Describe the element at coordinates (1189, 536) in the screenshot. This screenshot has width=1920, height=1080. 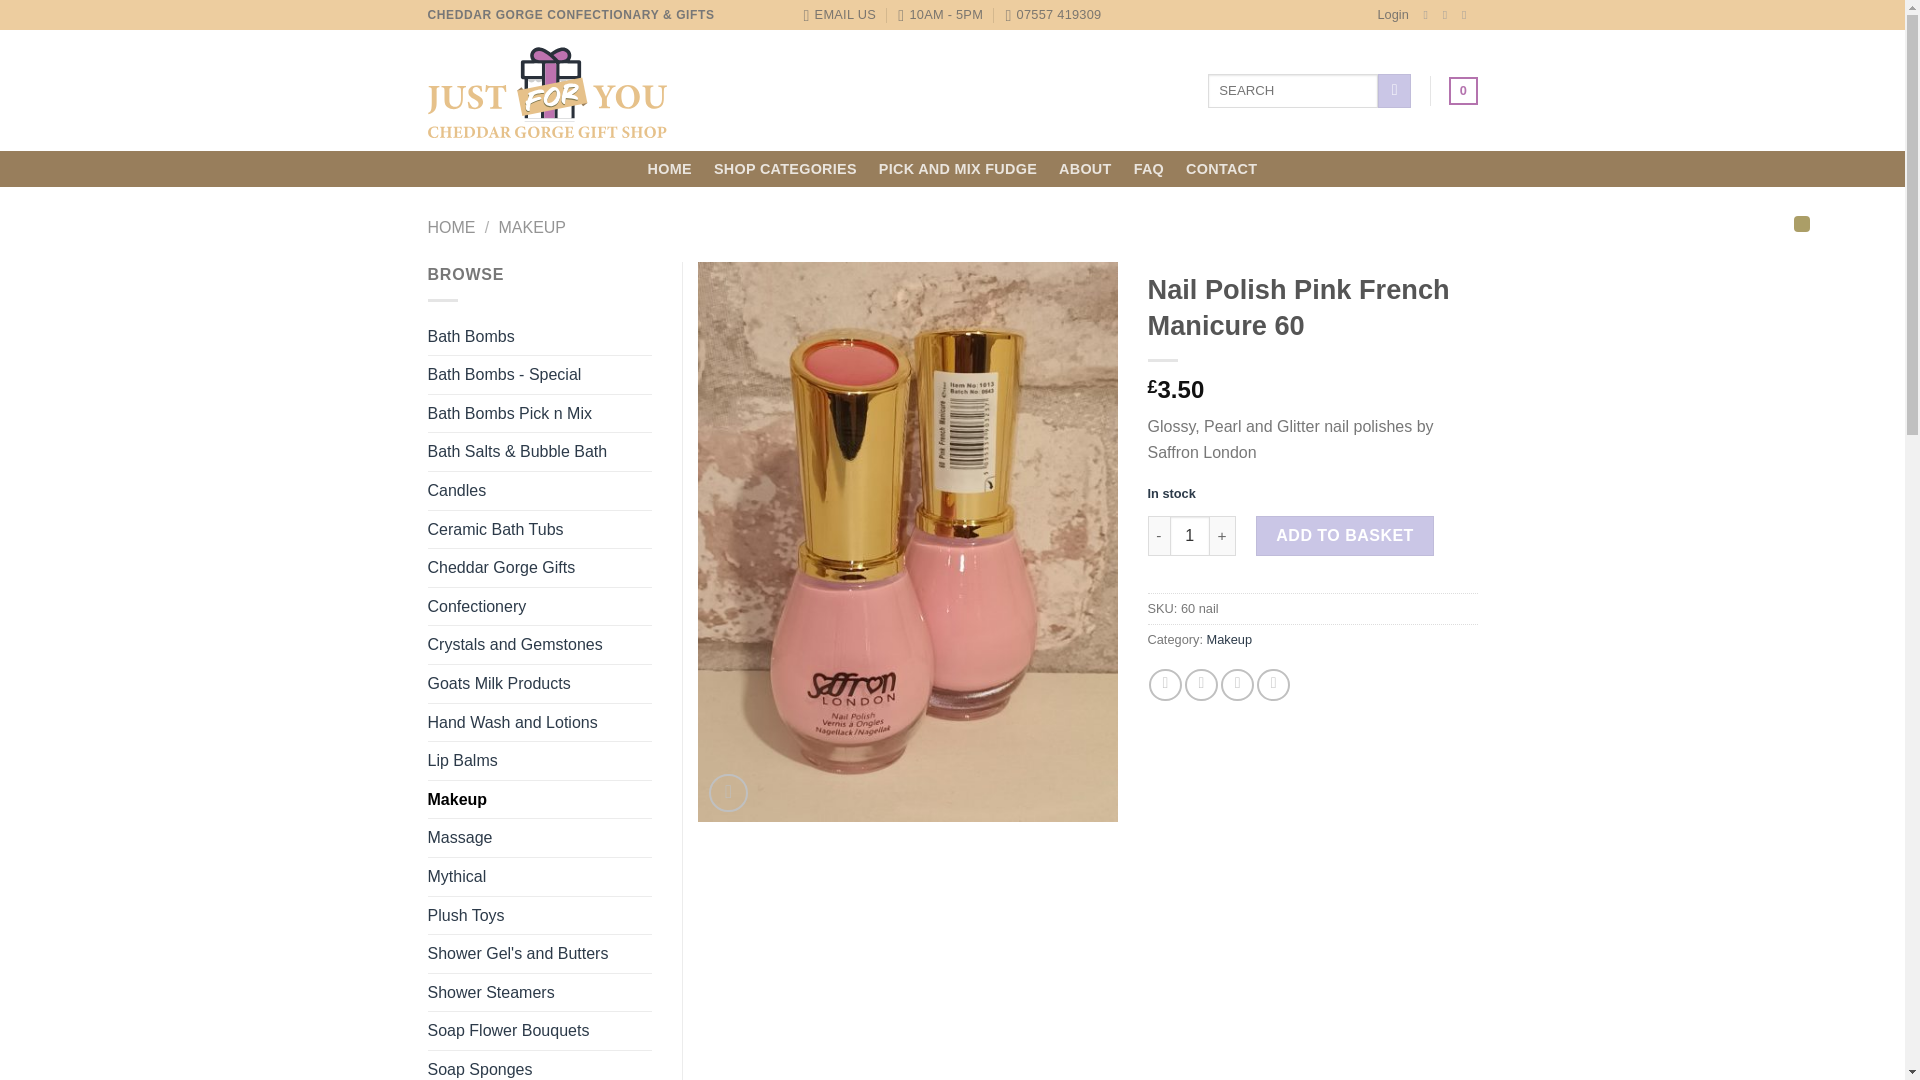
I see `1` at that location.